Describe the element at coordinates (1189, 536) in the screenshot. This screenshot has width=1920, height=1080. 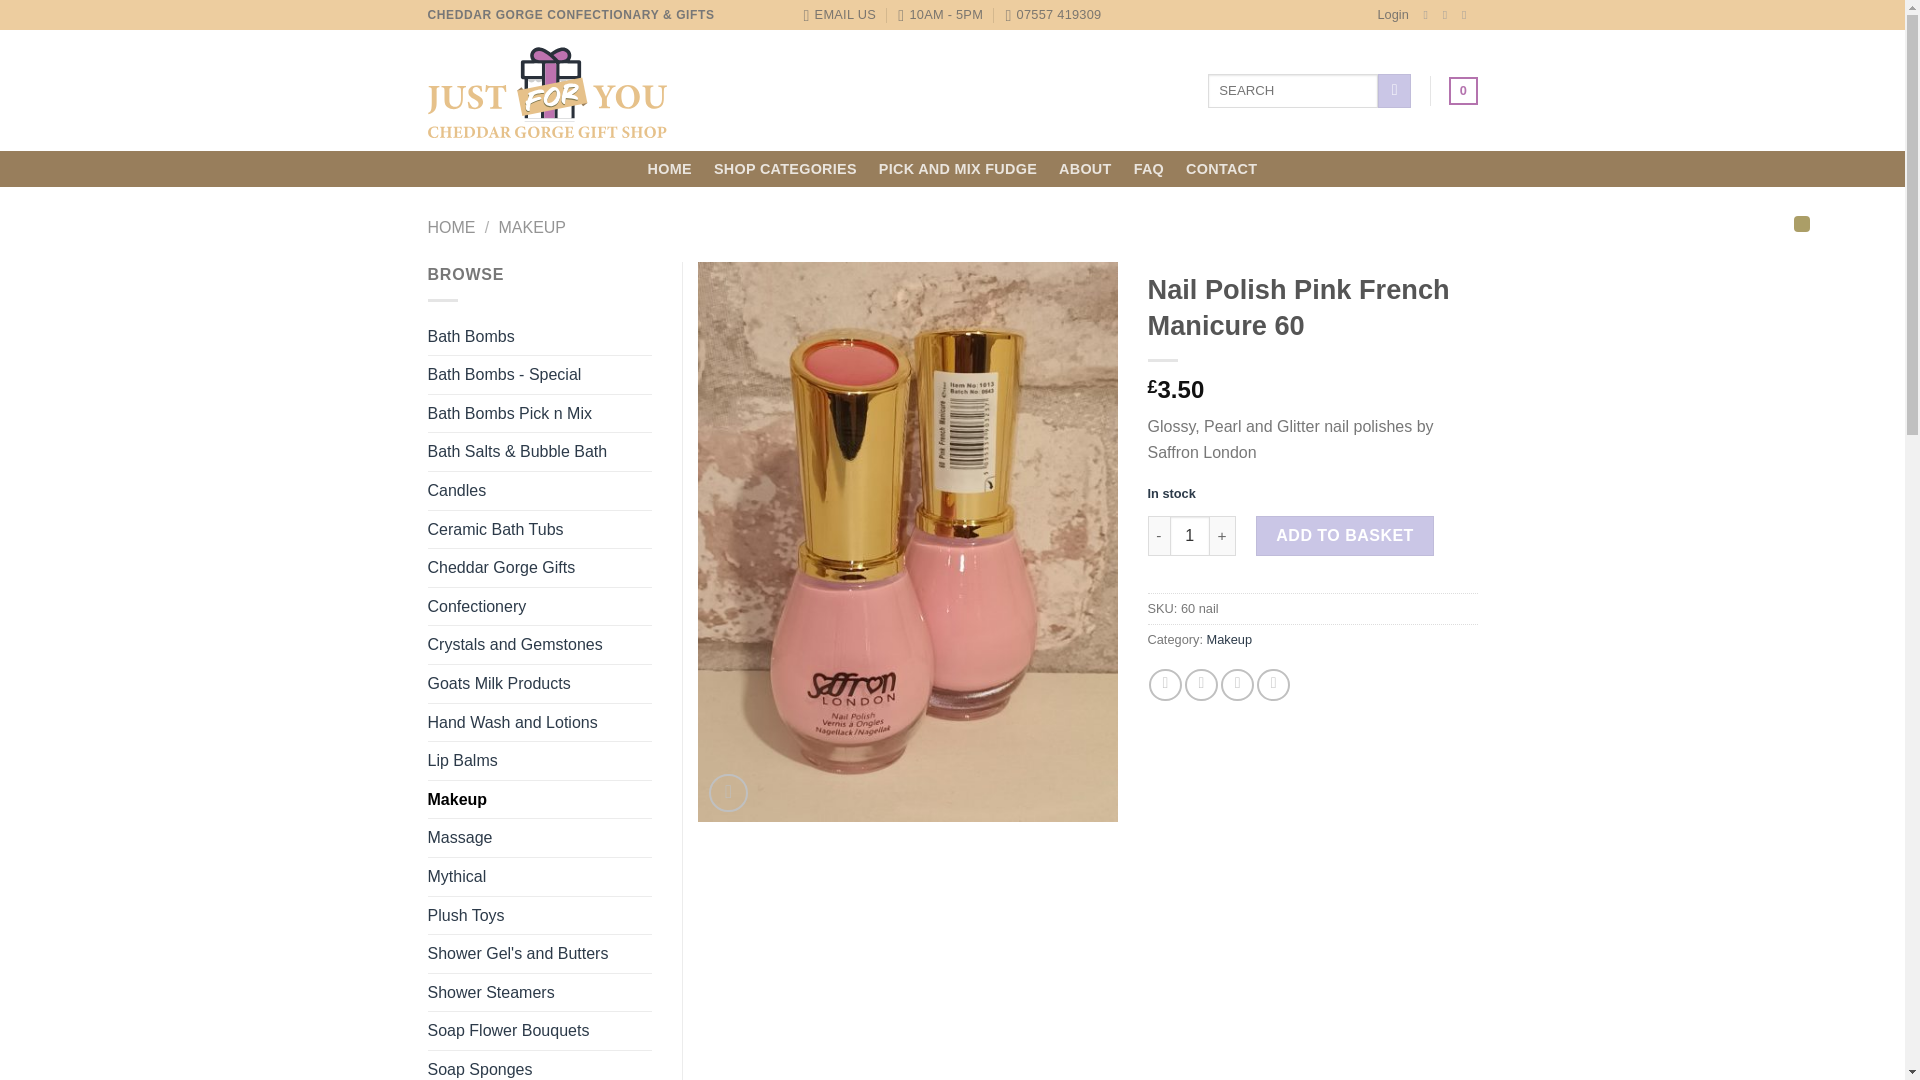
I see `1` at that location.